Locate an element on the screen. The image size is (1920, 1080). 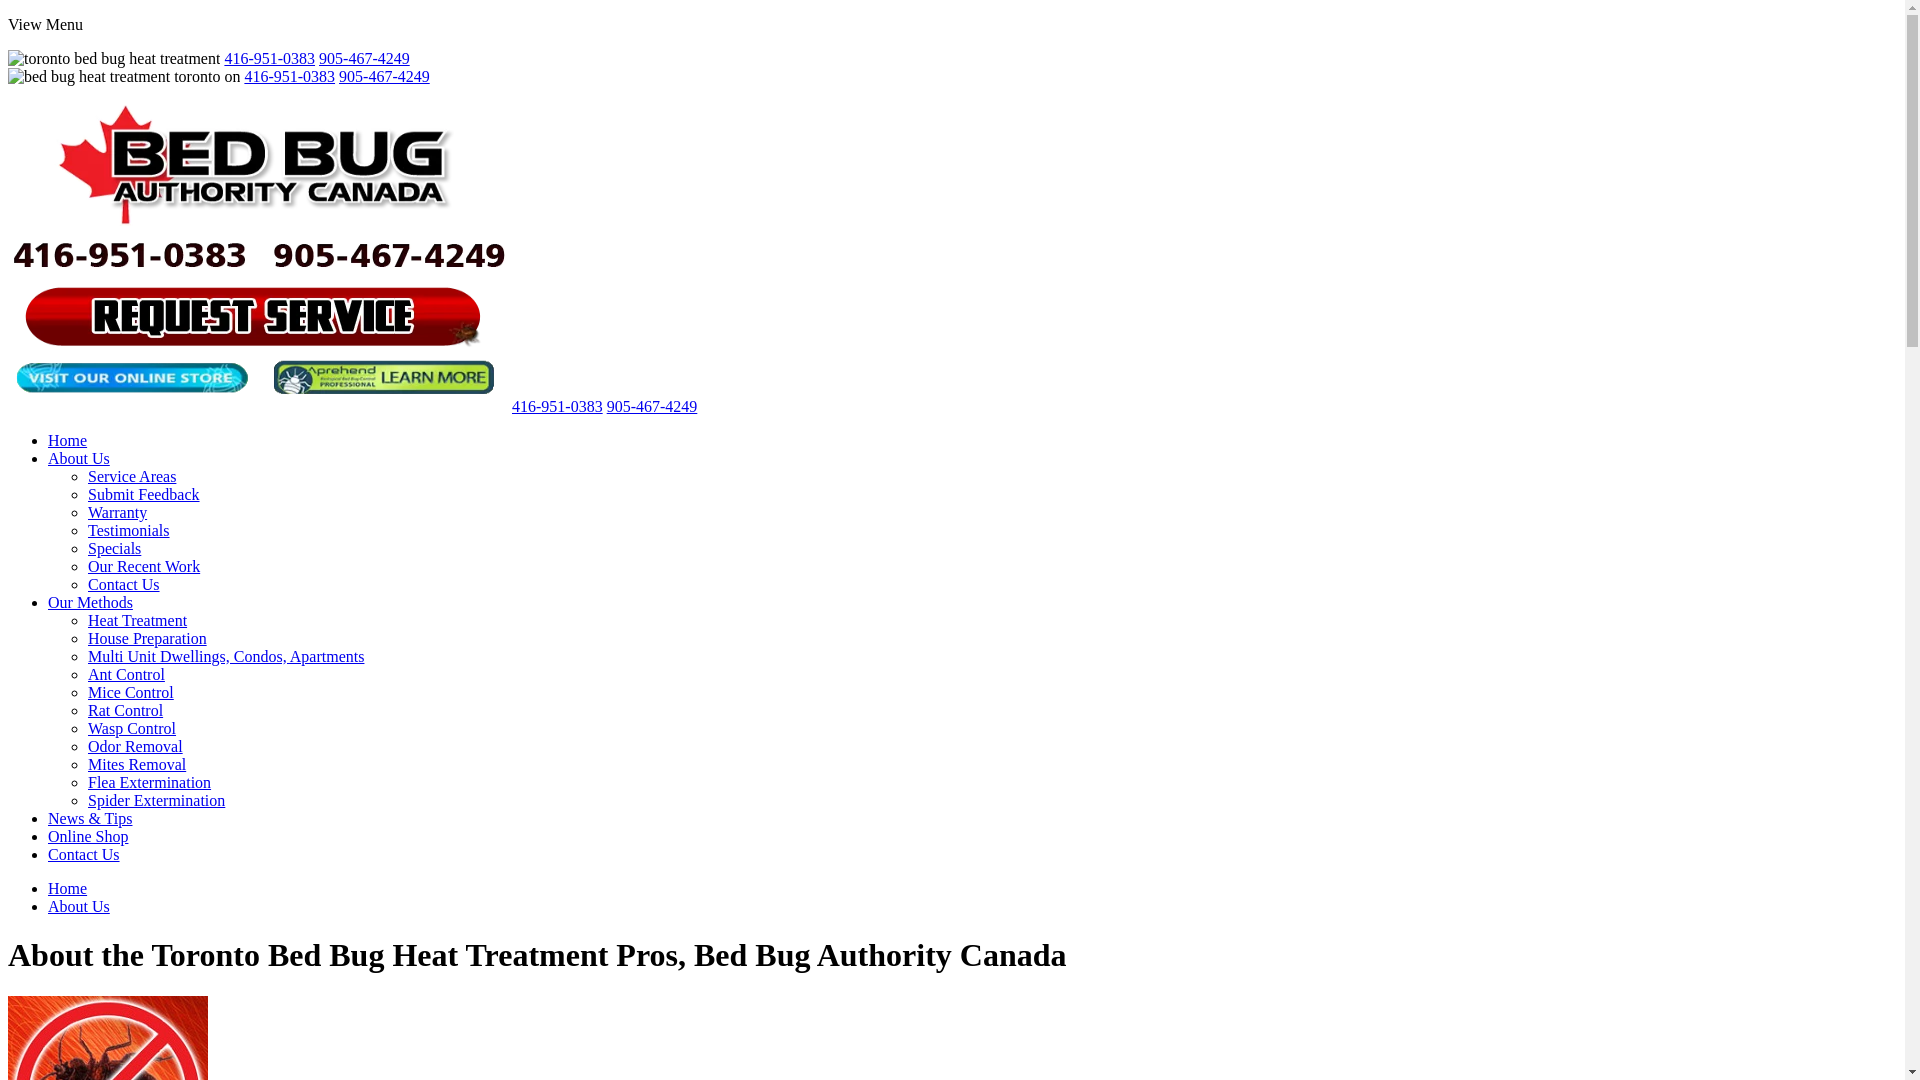
Specials is located at coordinates (114, 548).